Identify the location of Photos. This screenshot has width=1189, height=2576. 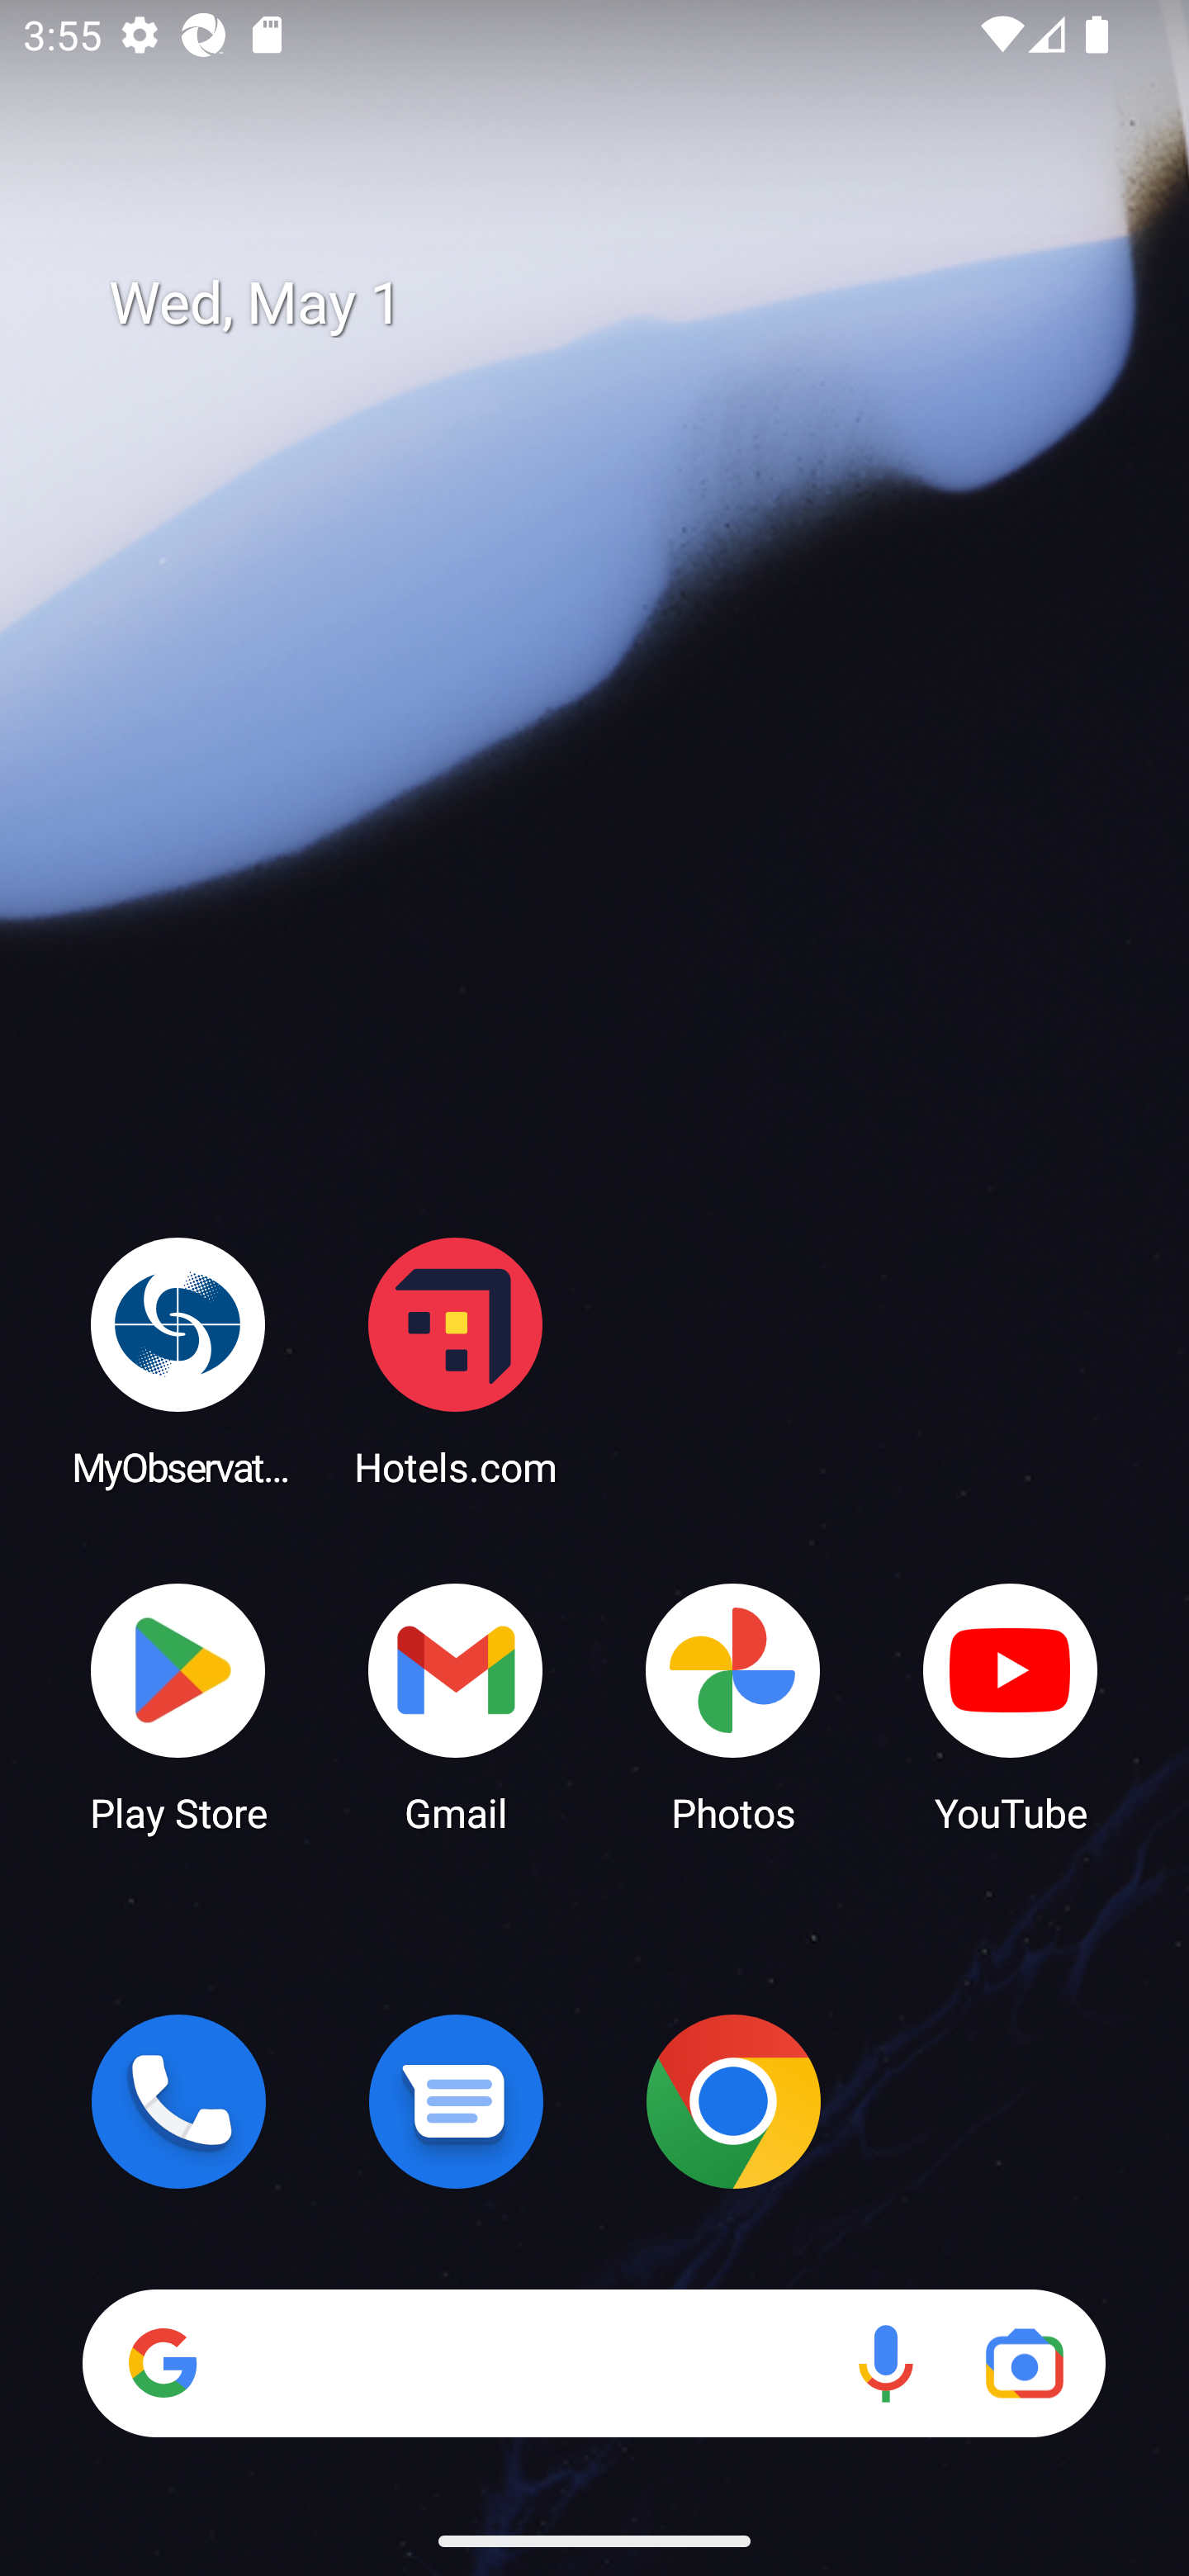
(733, 1706).